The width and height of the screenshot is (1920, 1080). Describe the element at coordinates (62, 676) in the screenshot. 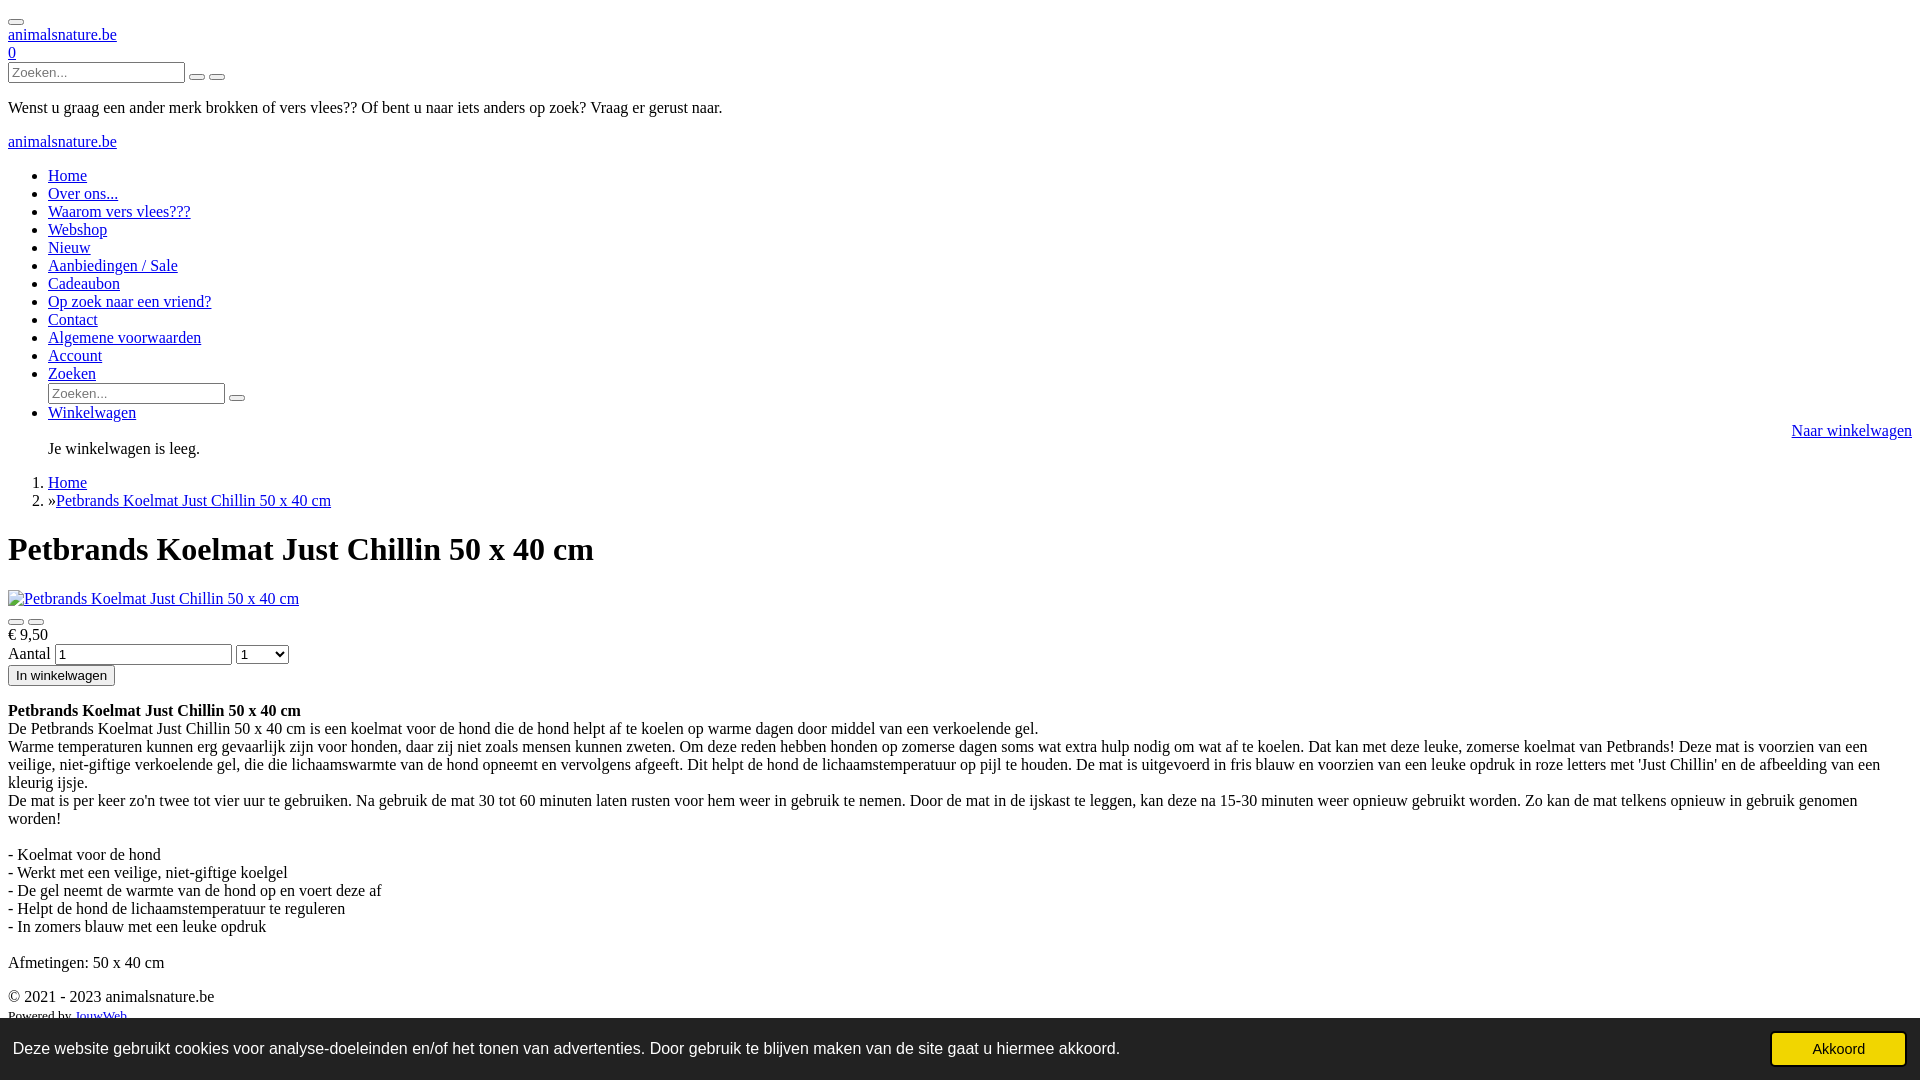

I see `In winkelwagen` at that location.